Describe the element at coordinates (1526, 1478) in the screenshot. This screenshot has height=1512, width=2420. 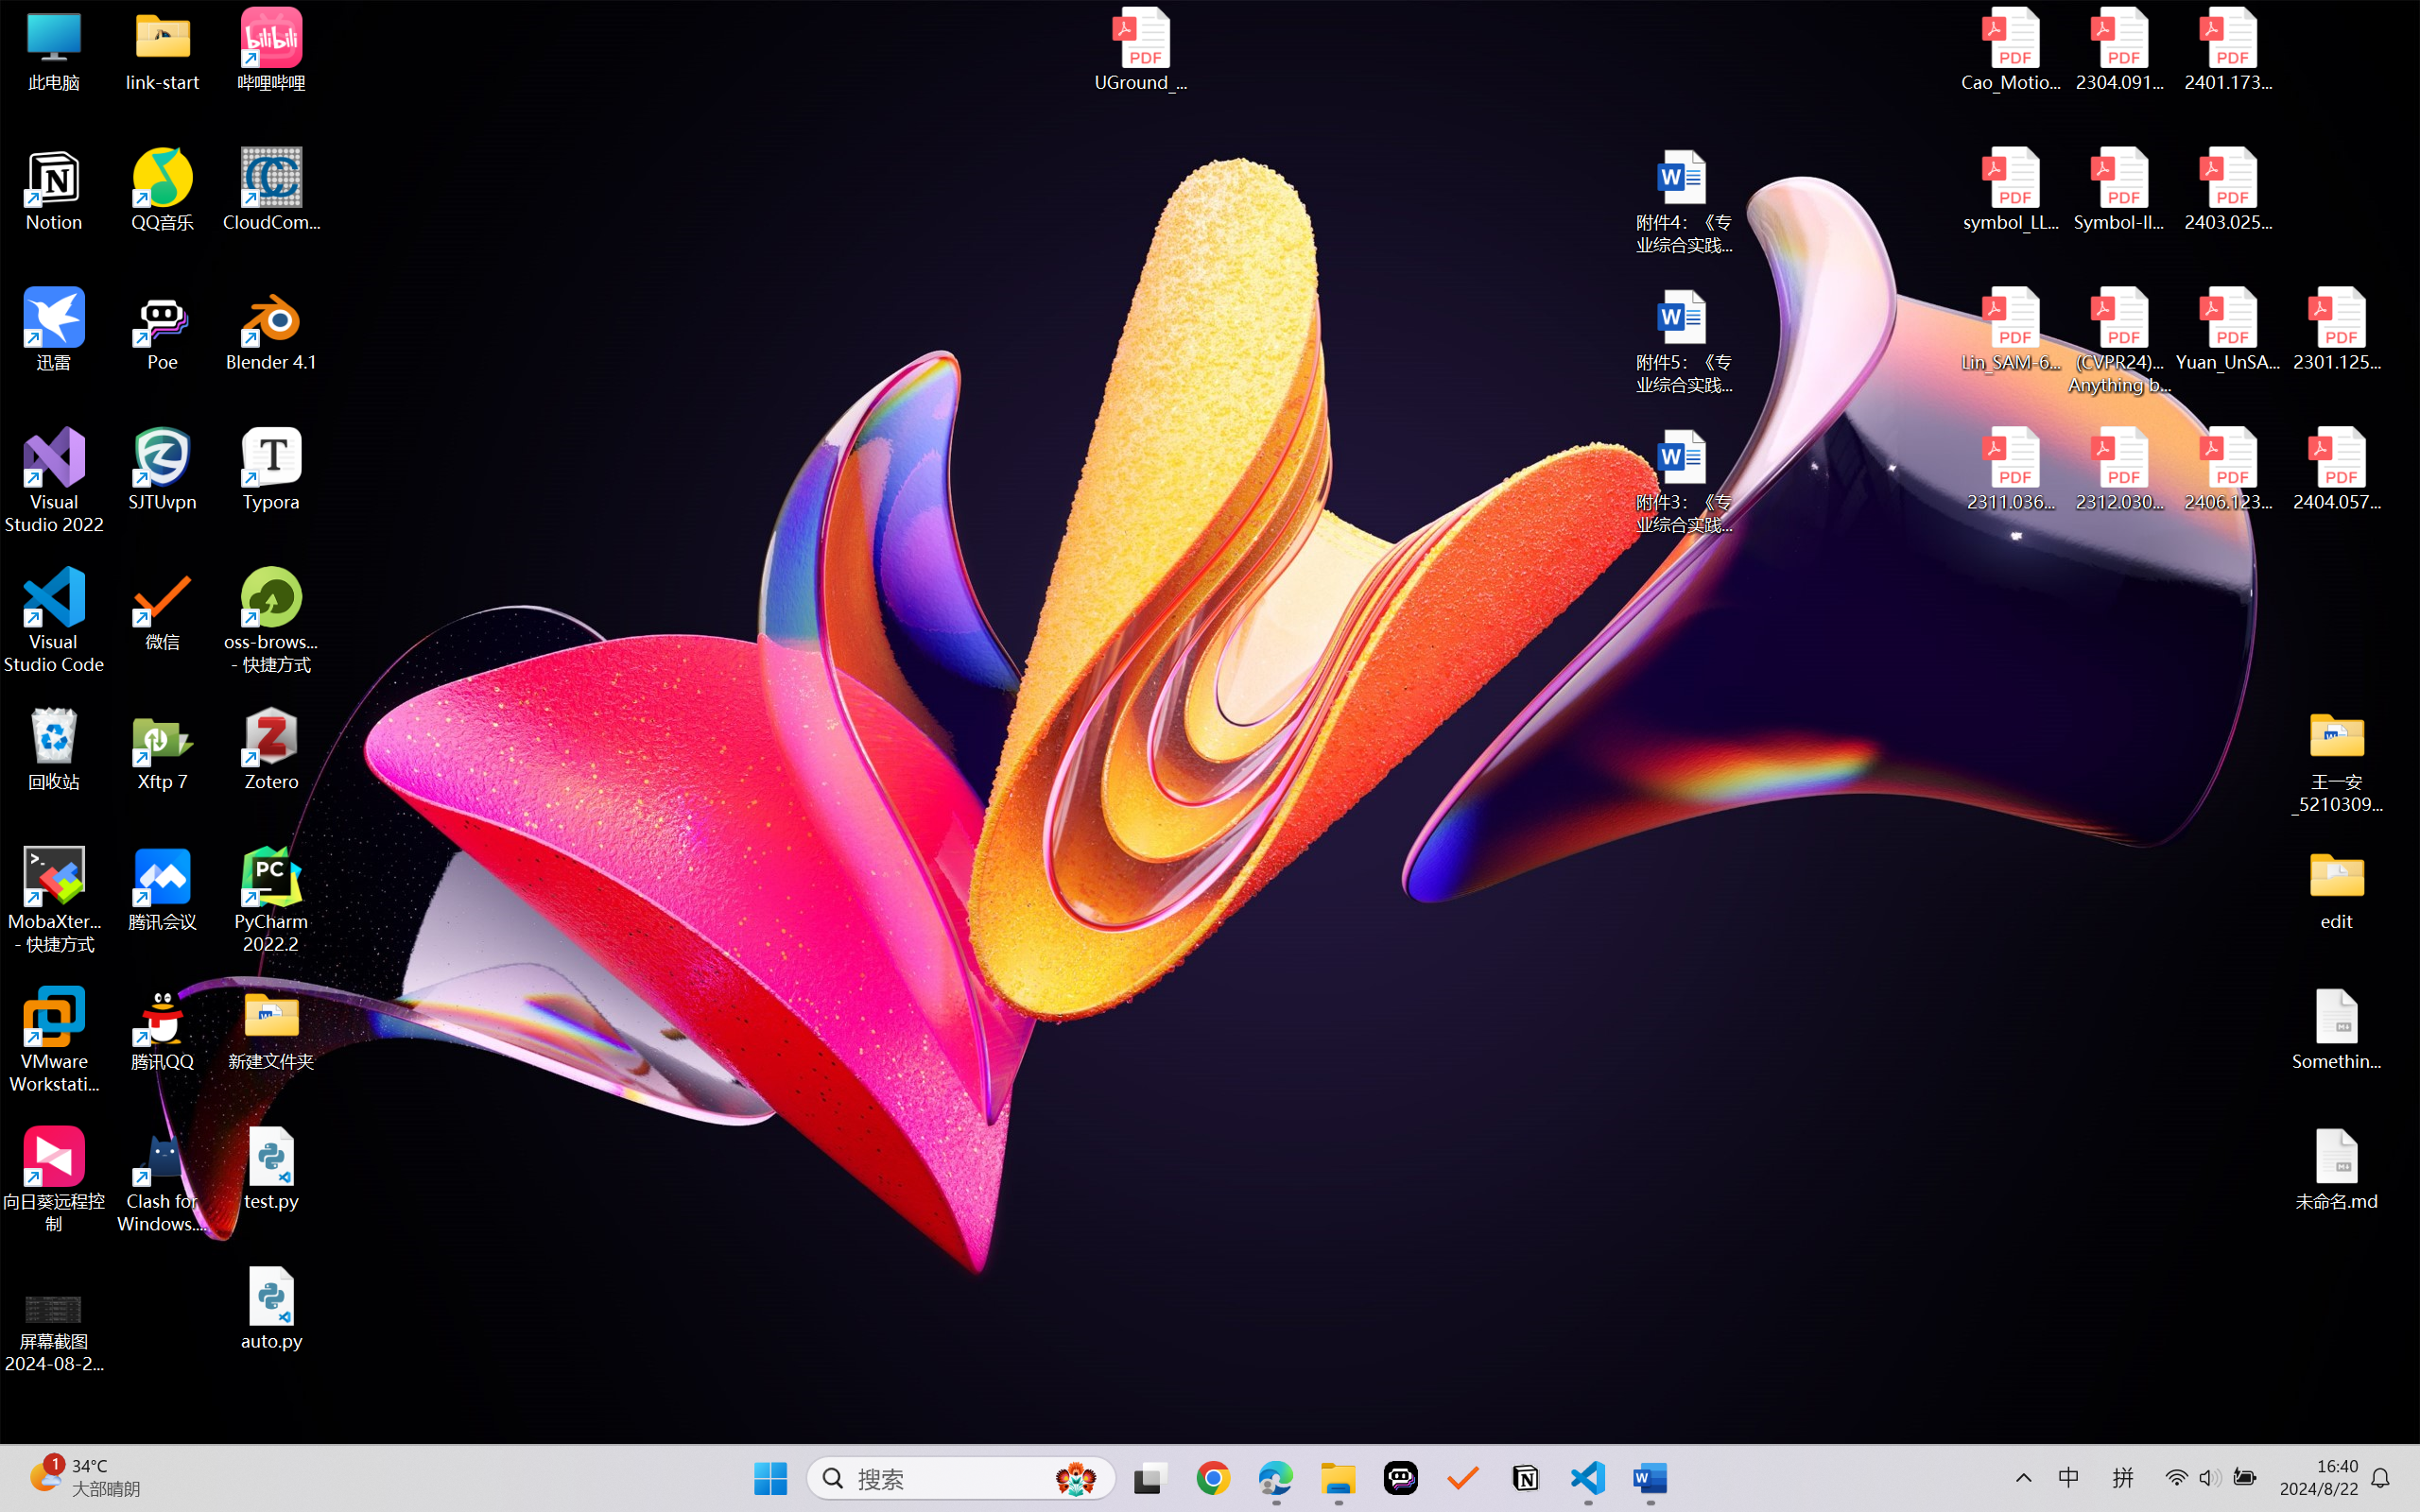
I see `Notion` at that location.